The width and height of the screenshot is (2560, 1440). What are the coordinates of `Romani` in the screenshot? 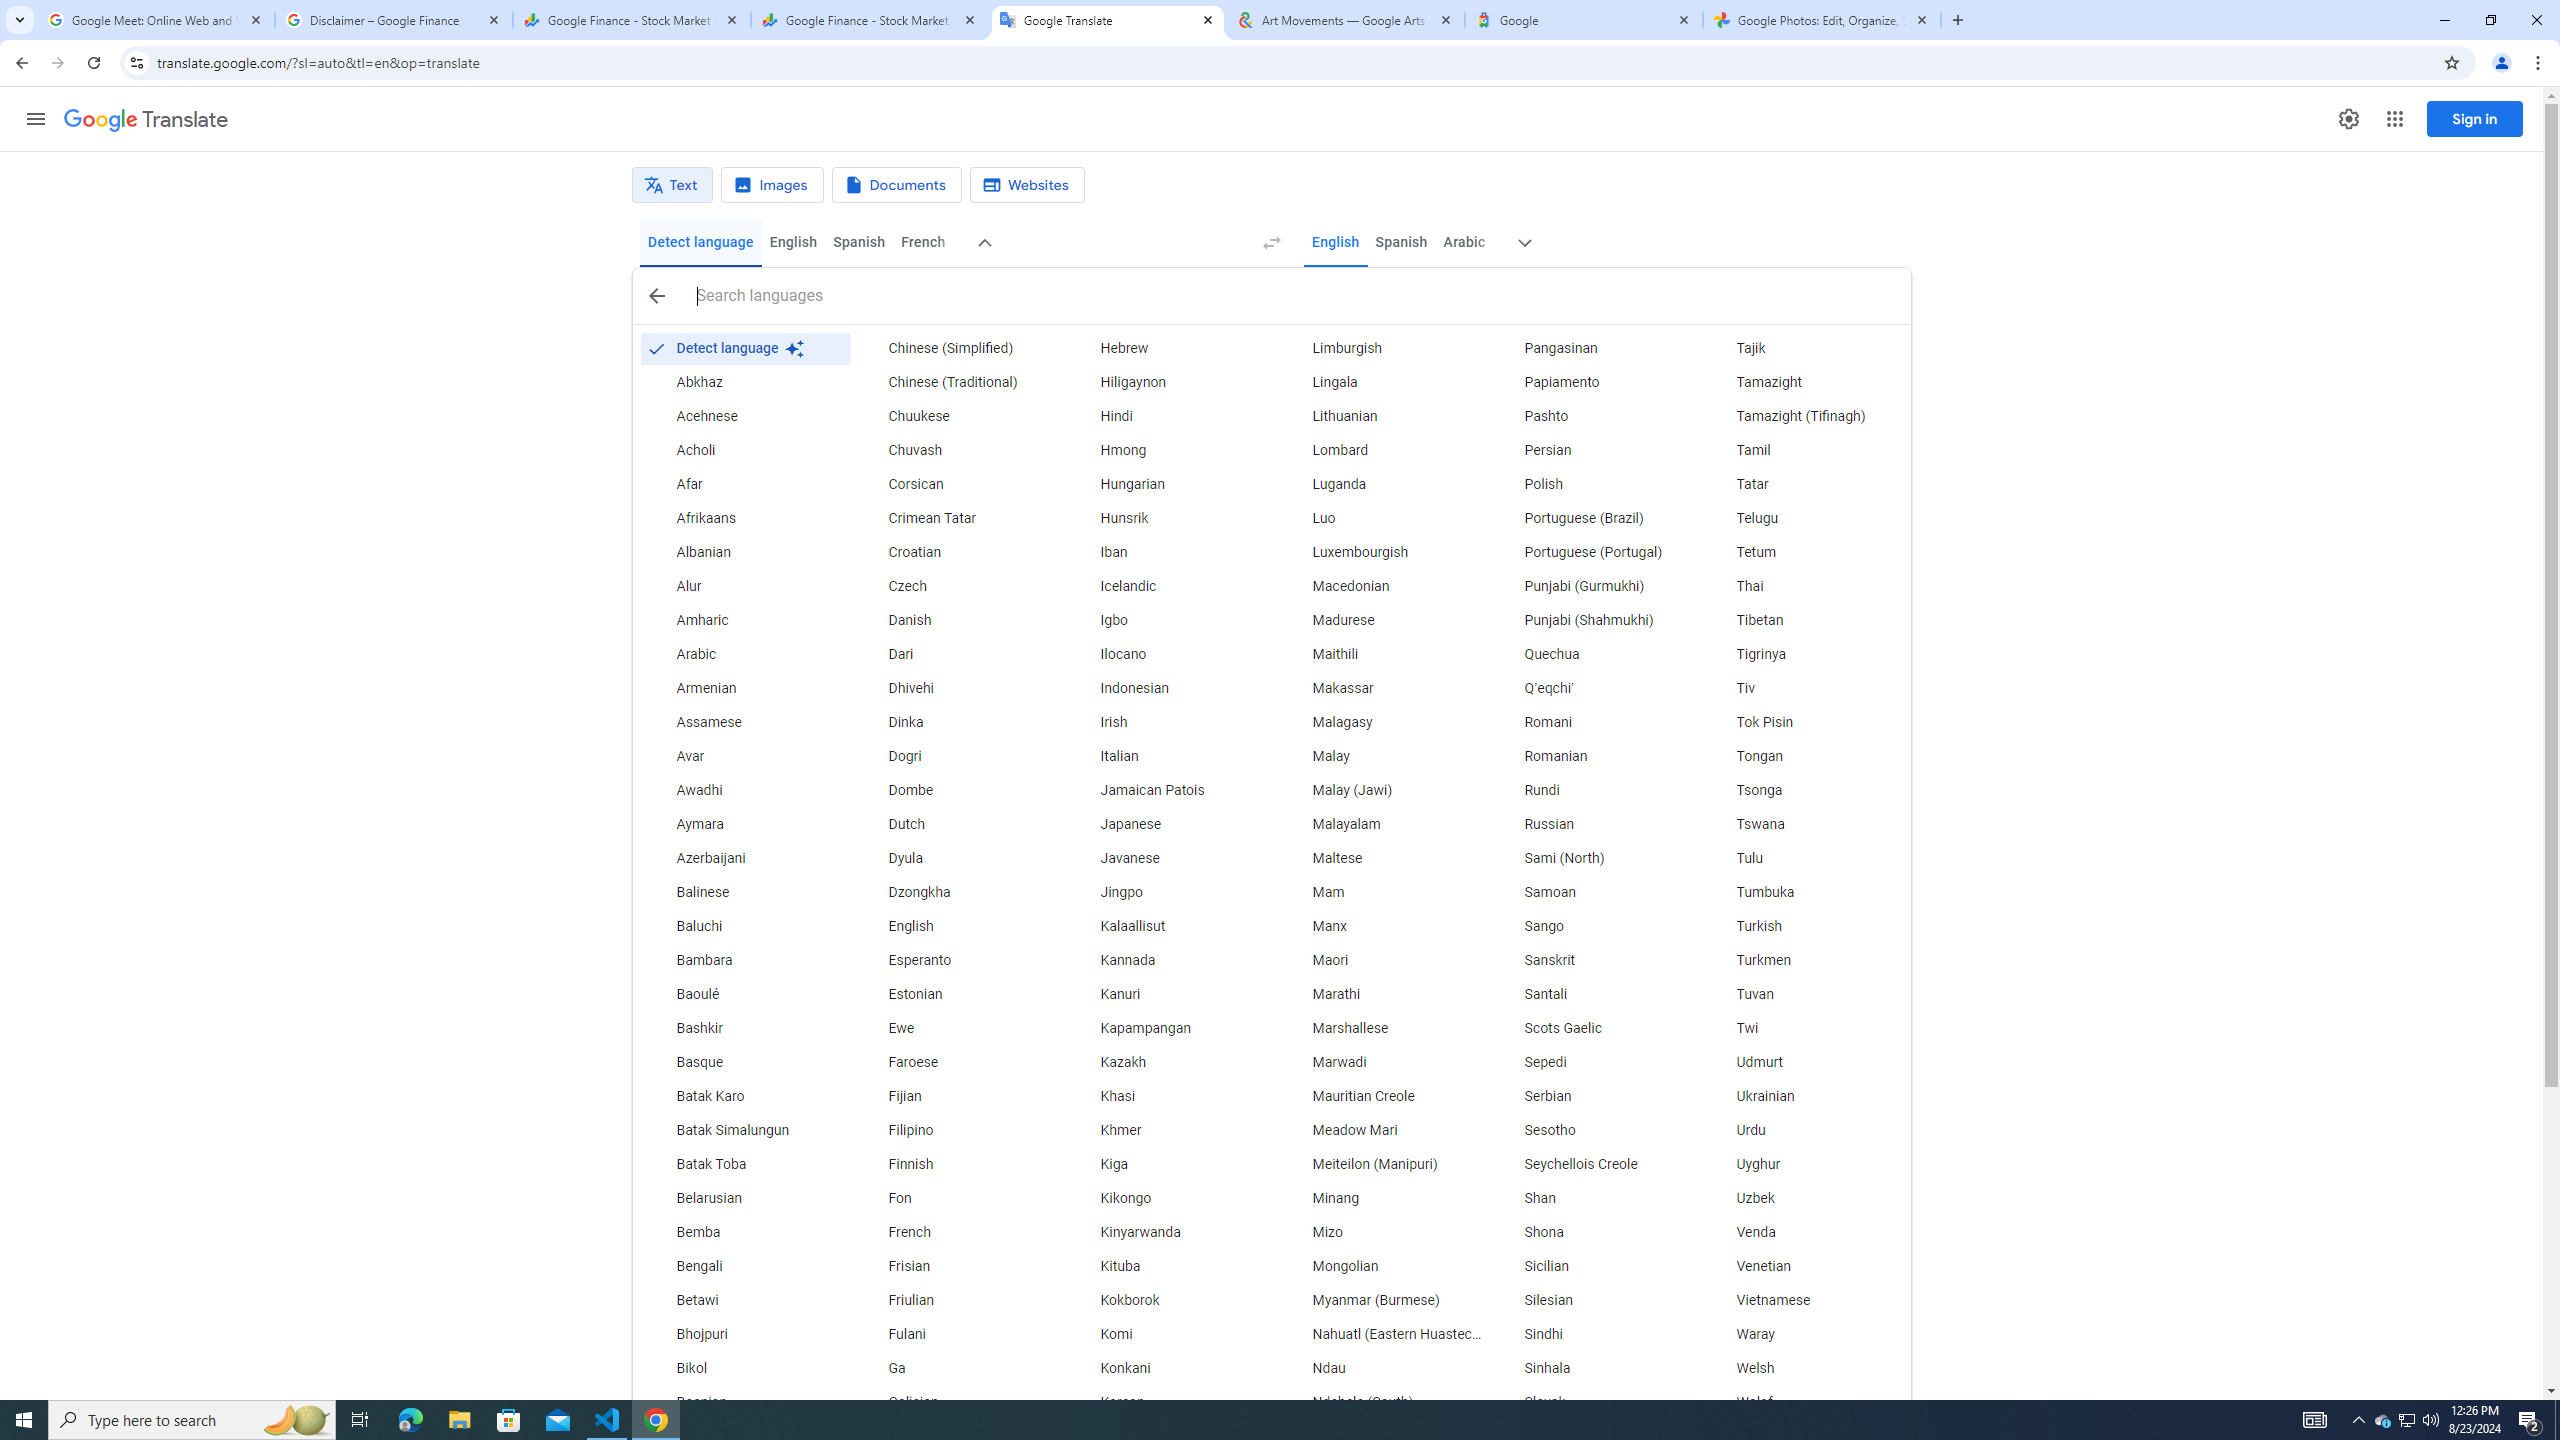 It's located at (1593, 722).